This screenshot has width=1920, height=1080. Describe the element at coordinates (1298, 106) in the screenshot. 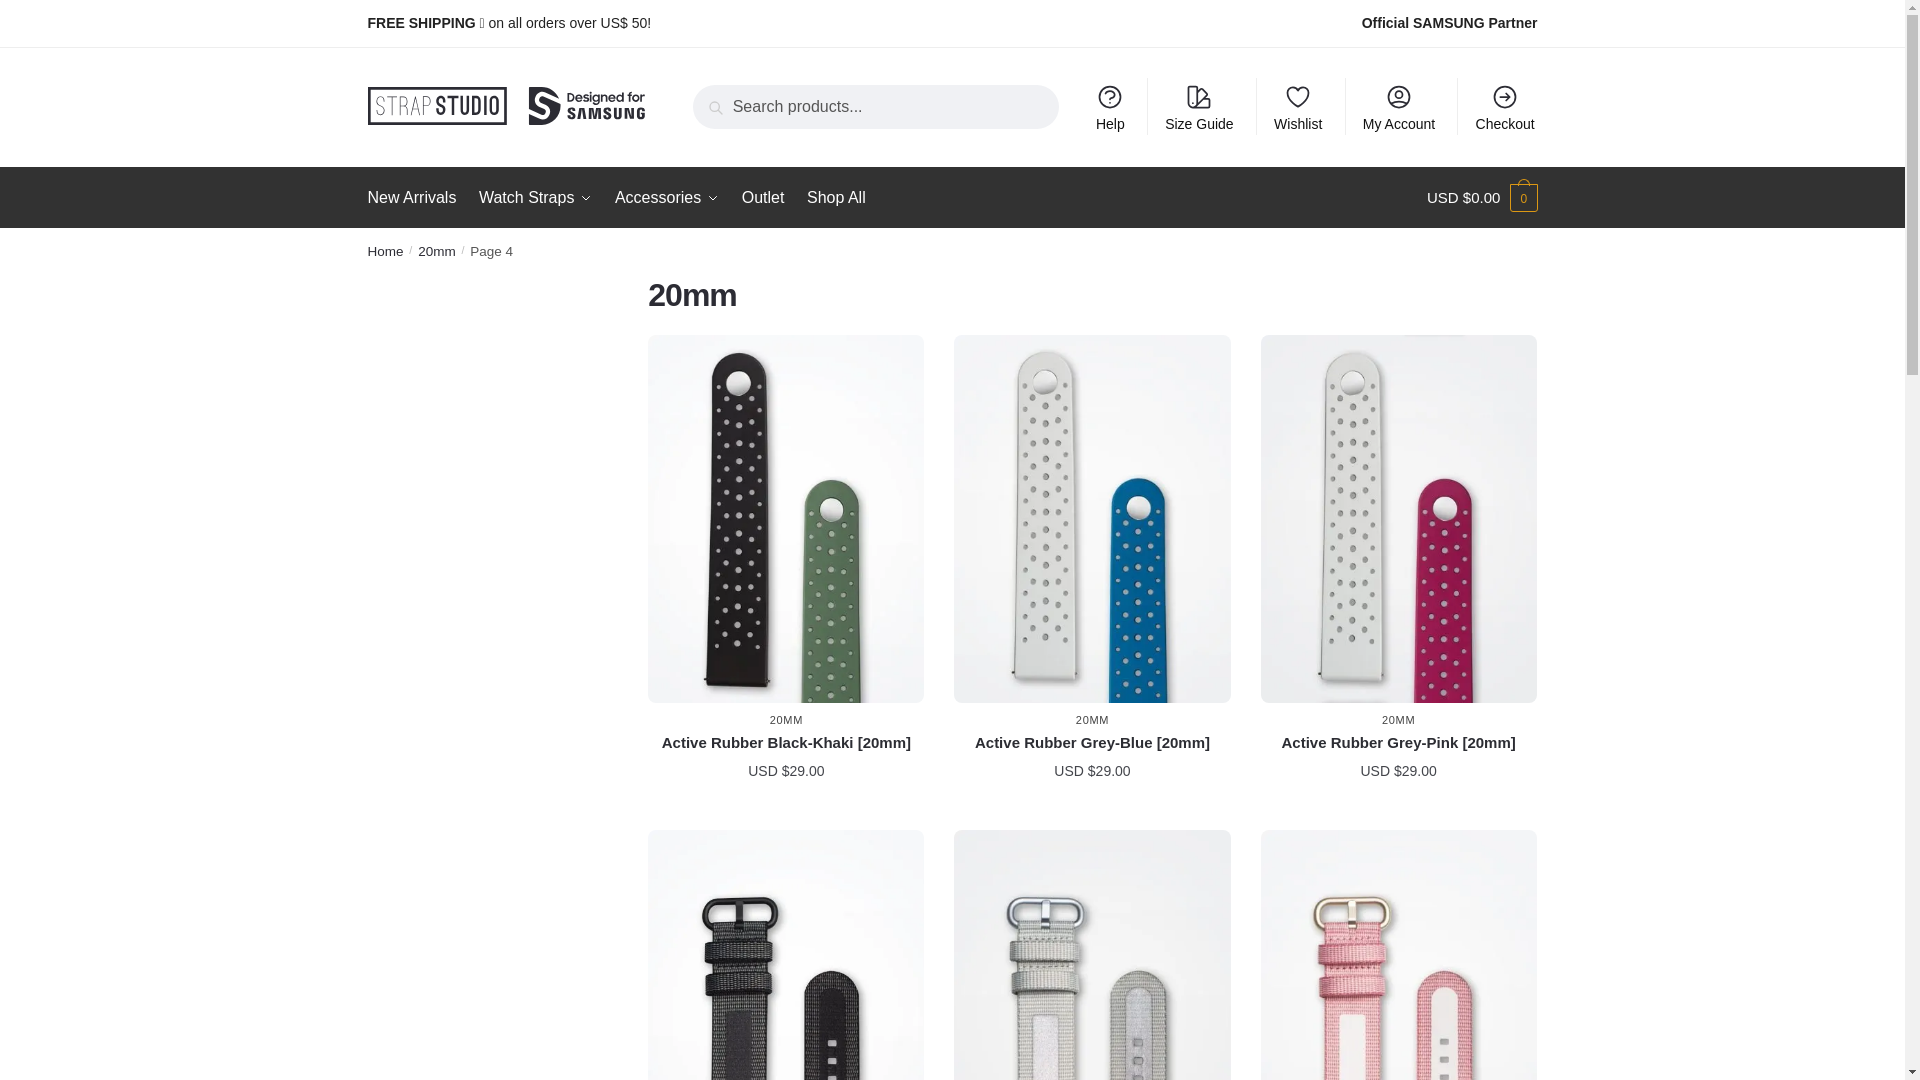

I see `Wishlist` at that location.